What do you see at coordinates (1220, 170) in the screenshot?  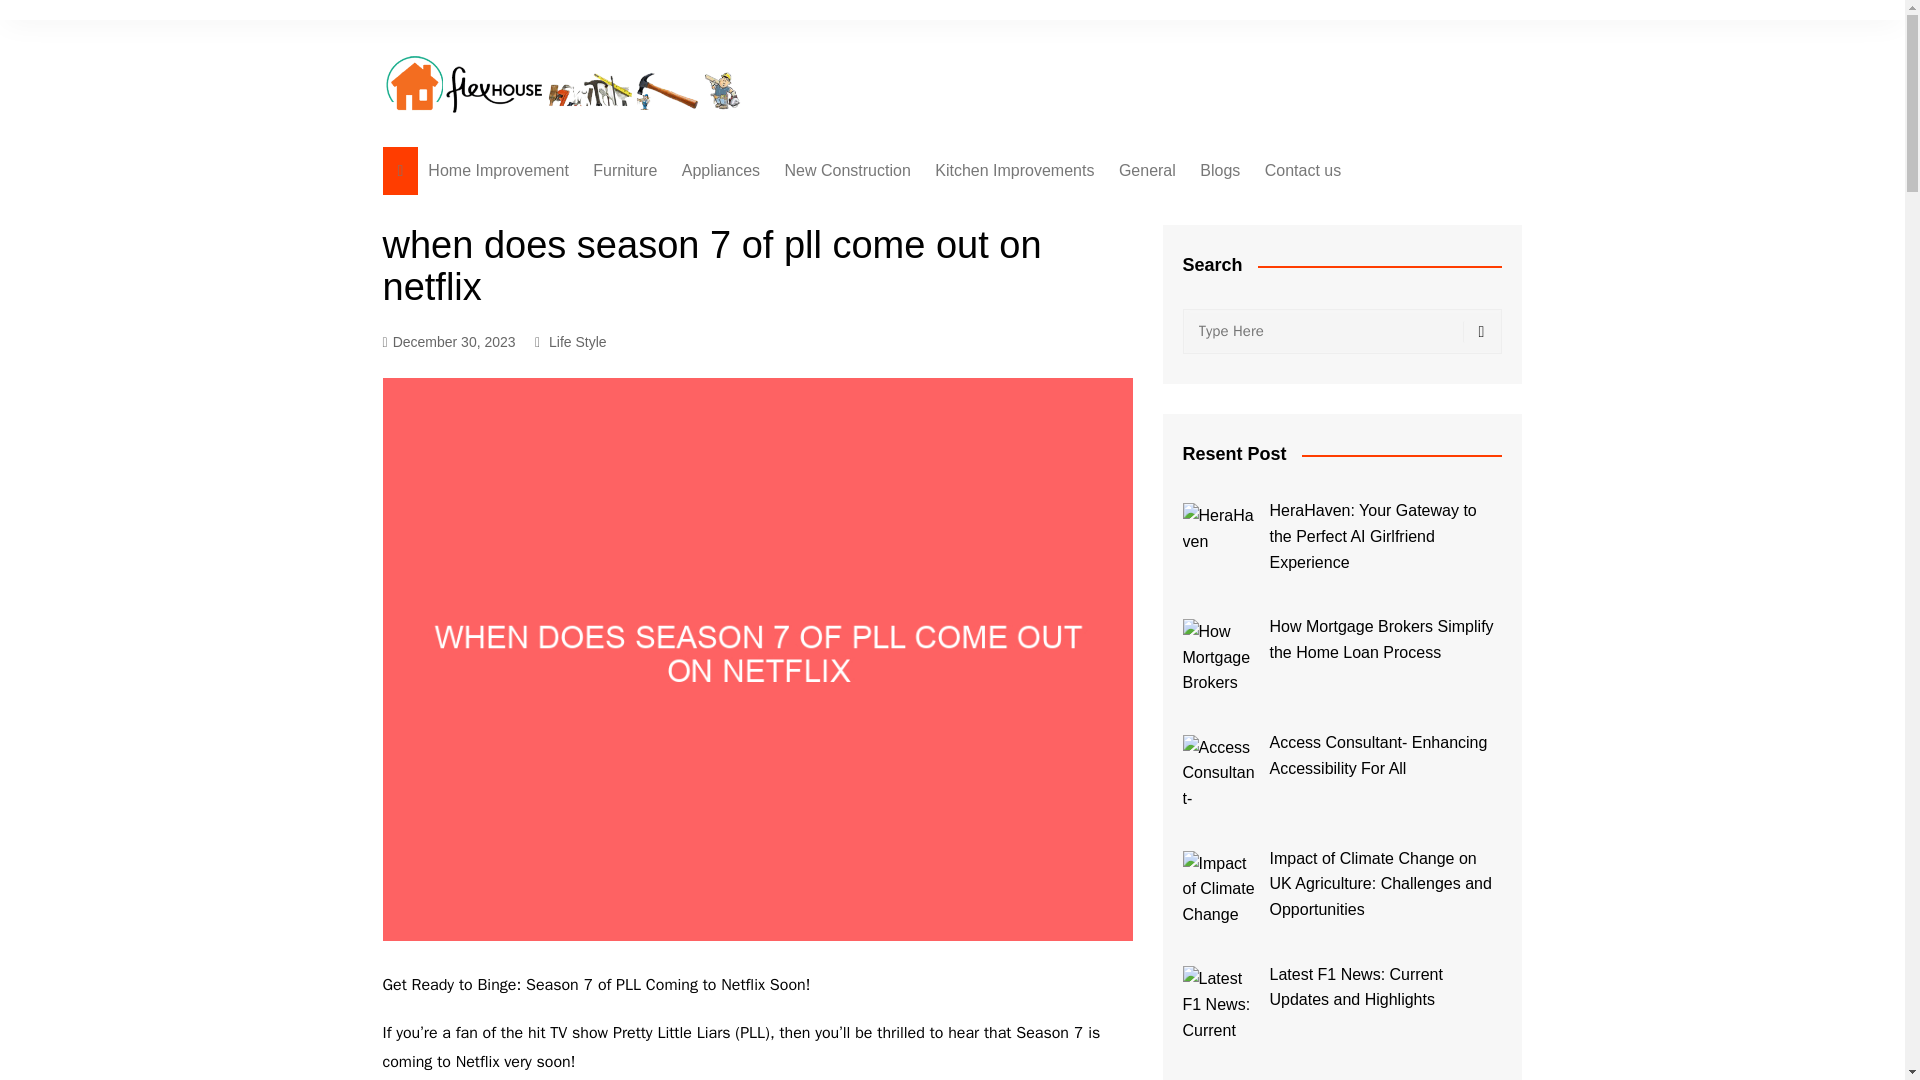 I see `Blogs` at bounding box center [1220, 170].